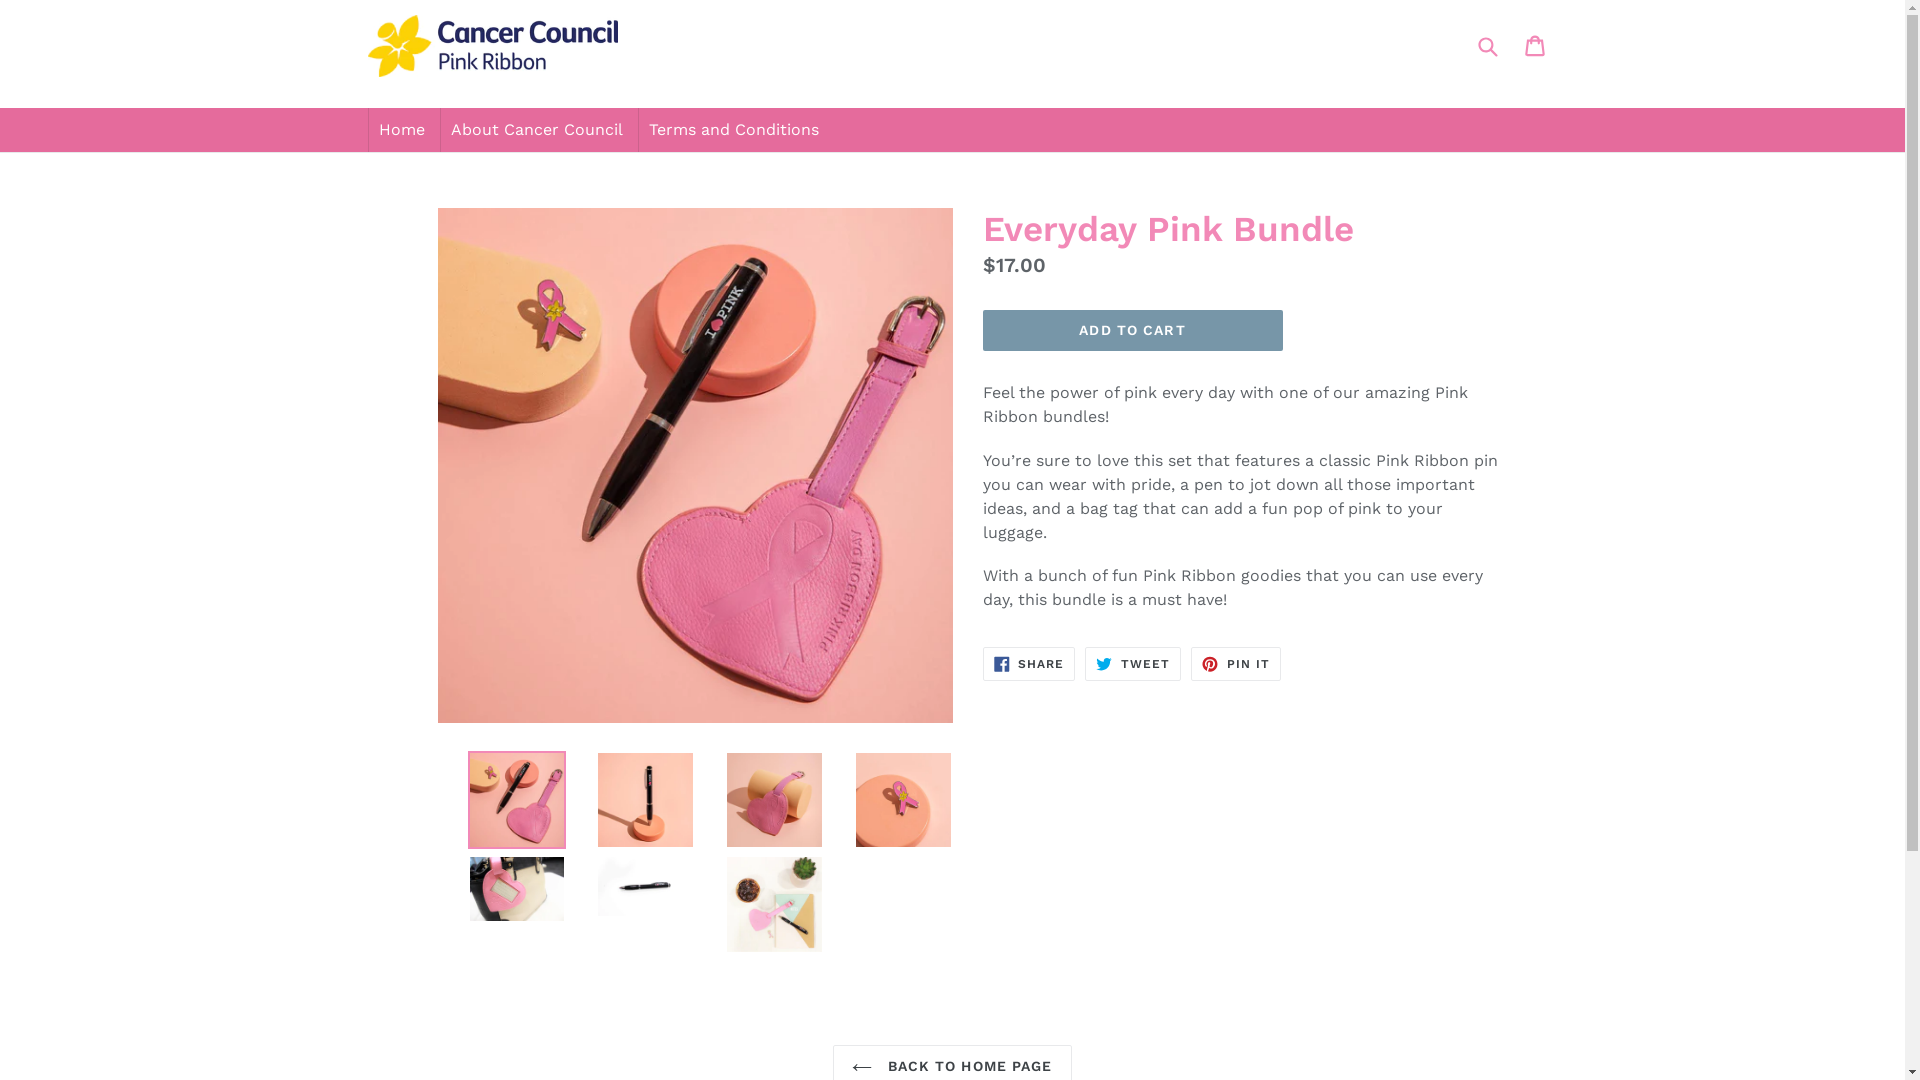  I want to click on ADD TO CART, so click(1132, 331).